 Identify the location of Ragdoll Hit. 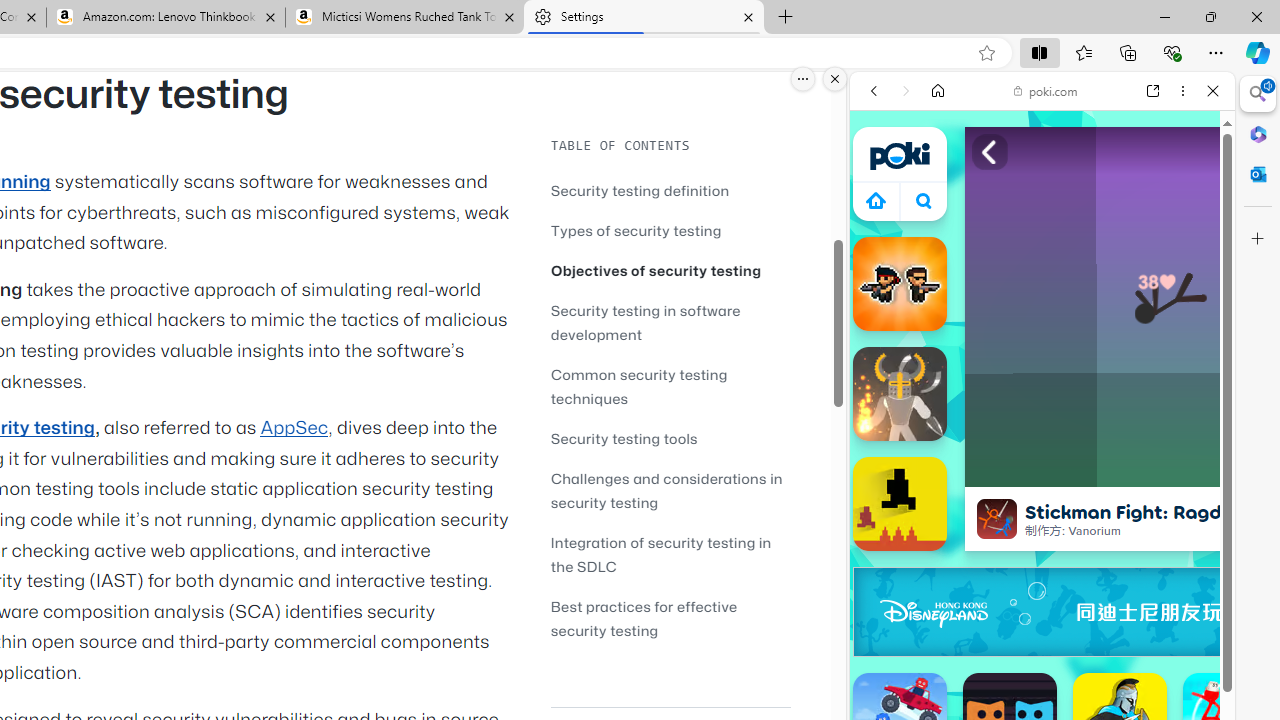
(900, 394).